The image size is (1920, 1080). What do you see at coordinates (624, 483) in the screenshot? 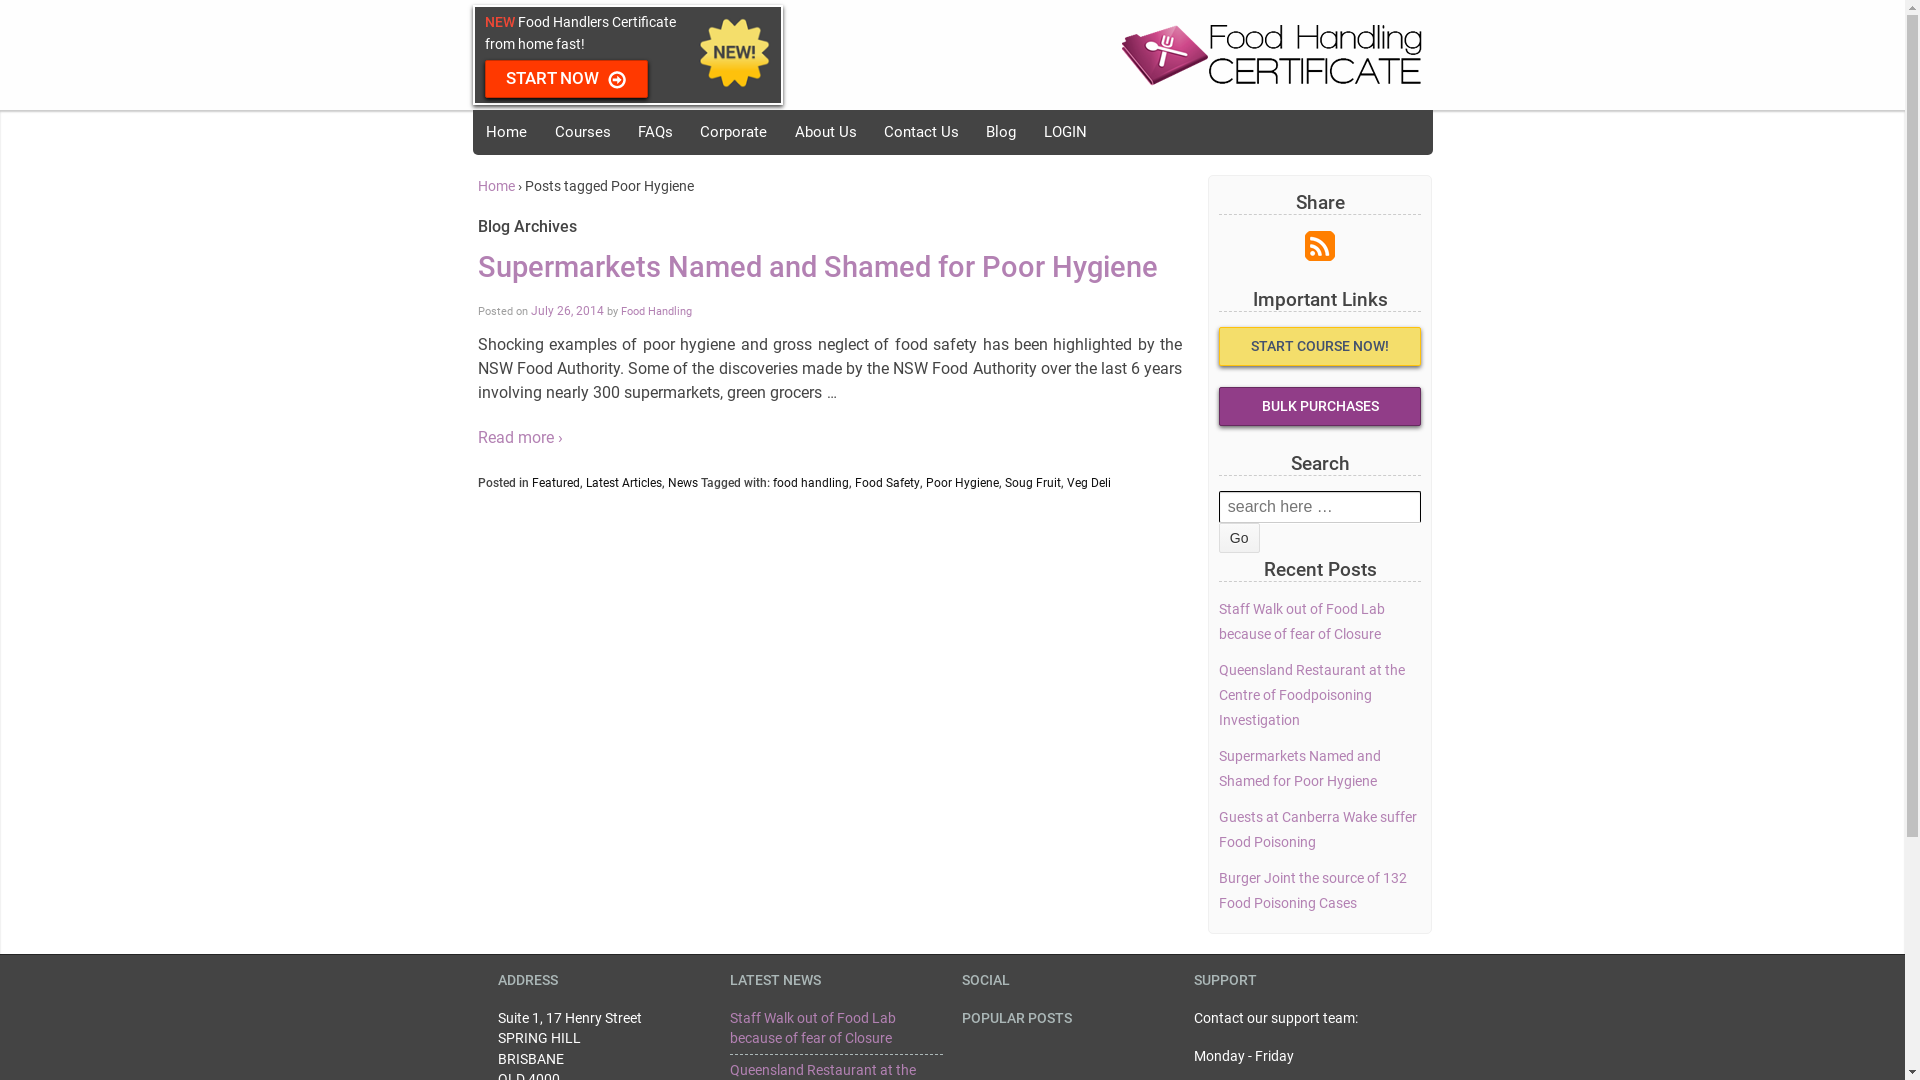
I see `Latest Articles` at bounding box center [624, 483].